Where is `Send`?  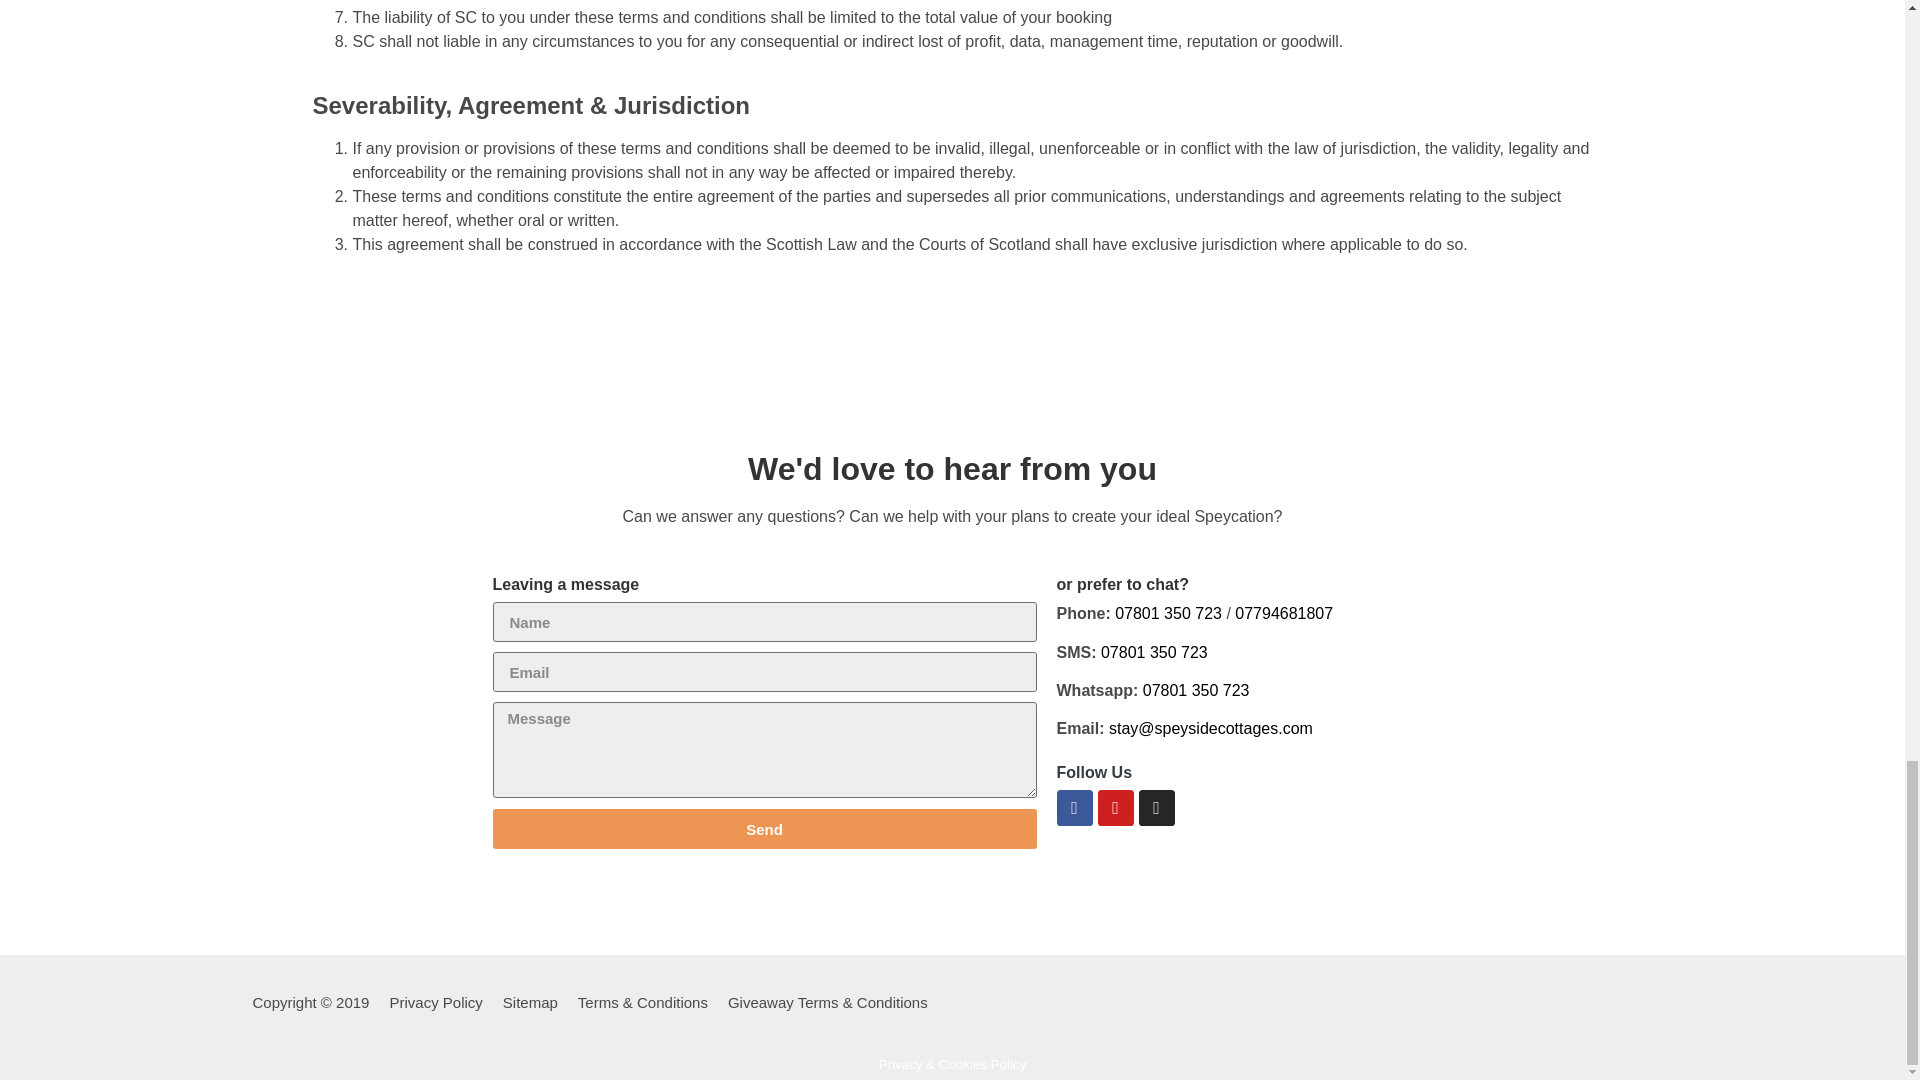 Send is located at coordinates (764, 828).